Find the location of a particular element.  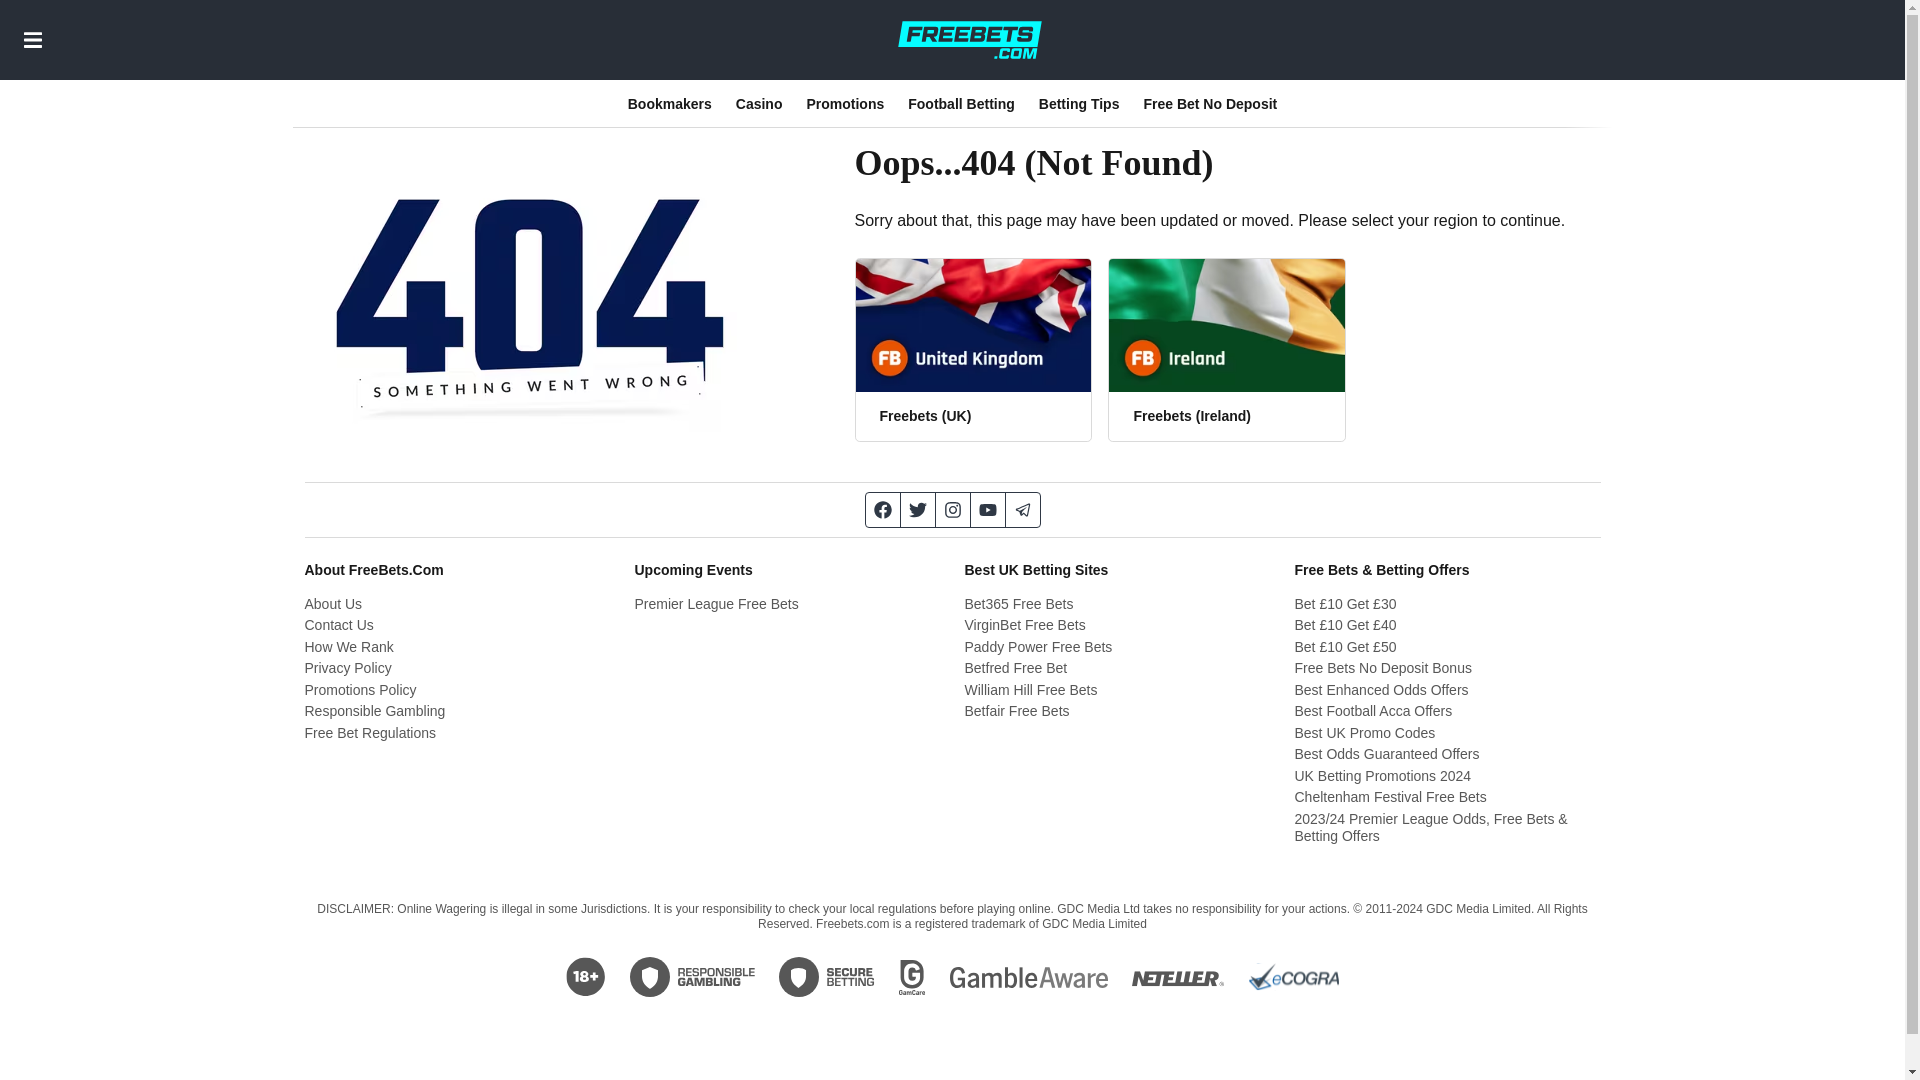

Youtube page is located at coordinates (986, 510).